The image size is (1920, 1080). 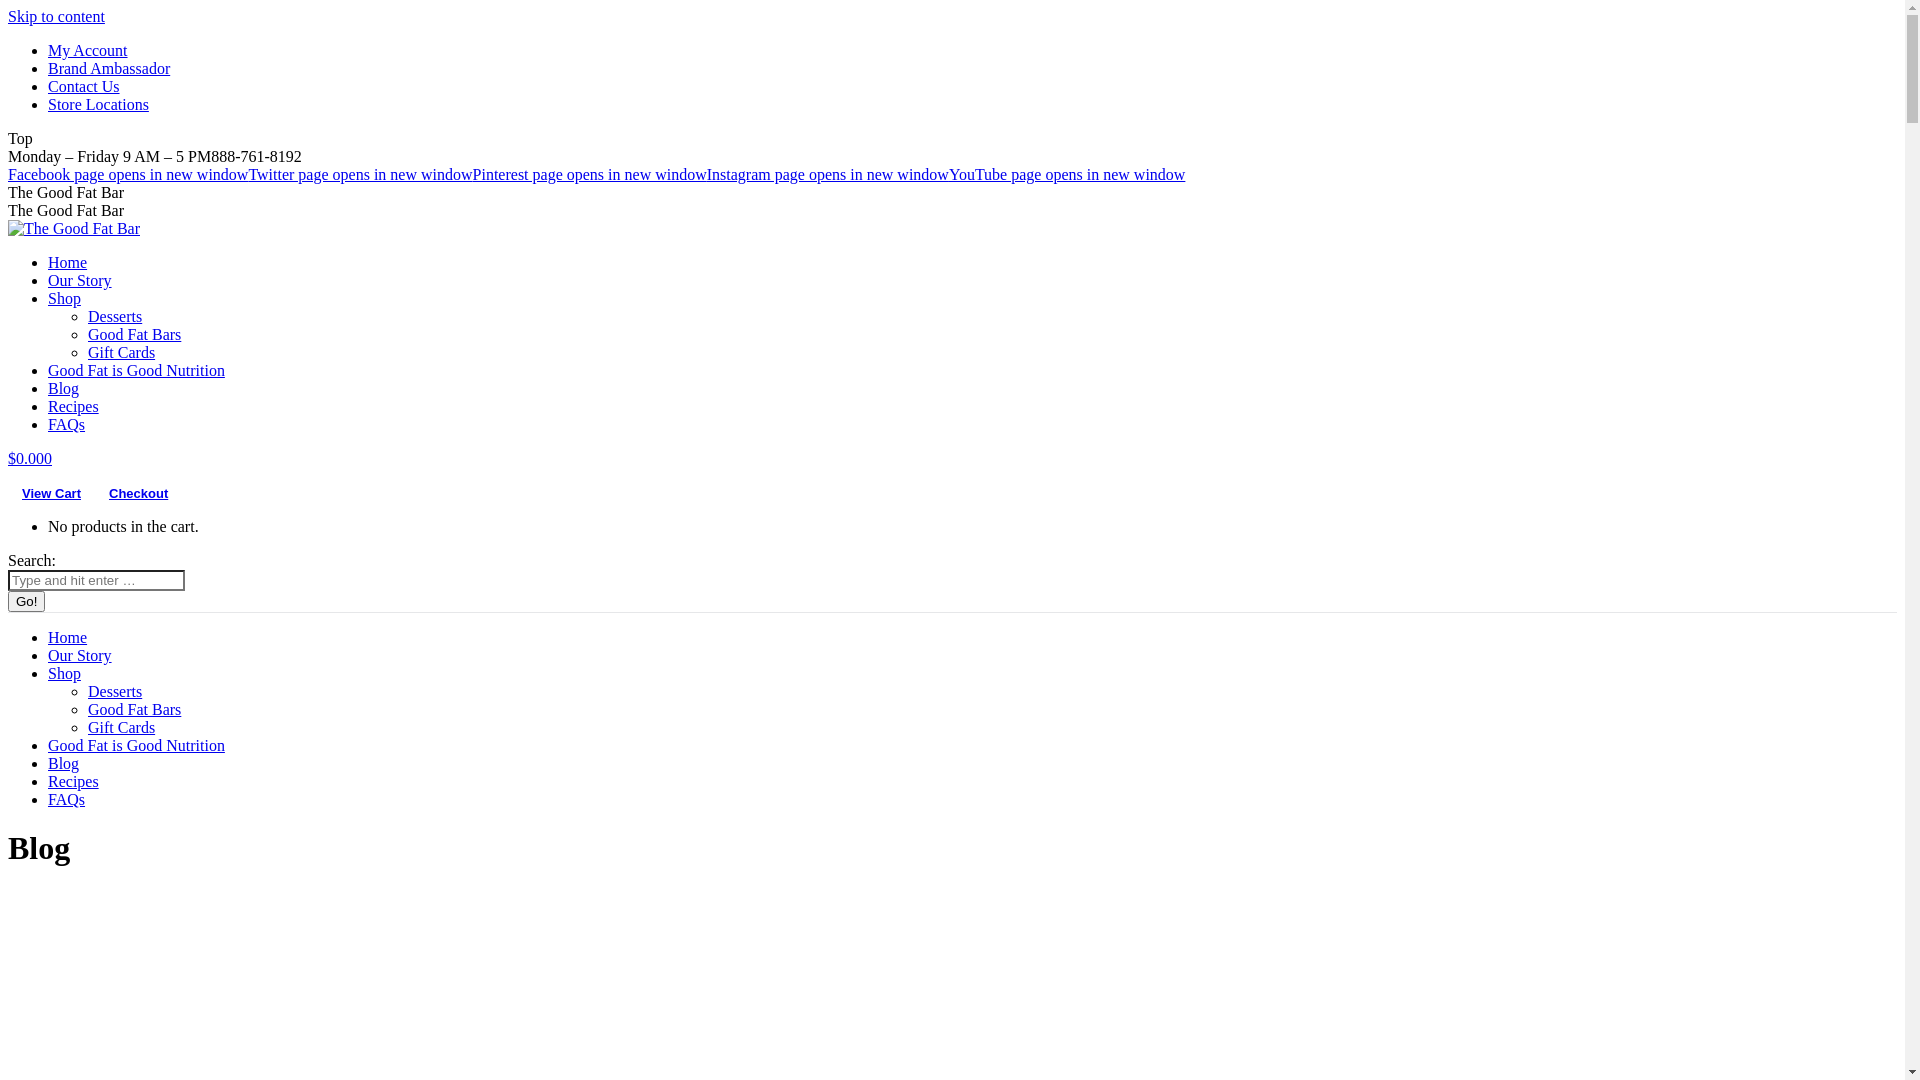 What do you see at coordinates (115, 692) in the screenshot?
I see `Desserts` at bounding box center [115, 692].